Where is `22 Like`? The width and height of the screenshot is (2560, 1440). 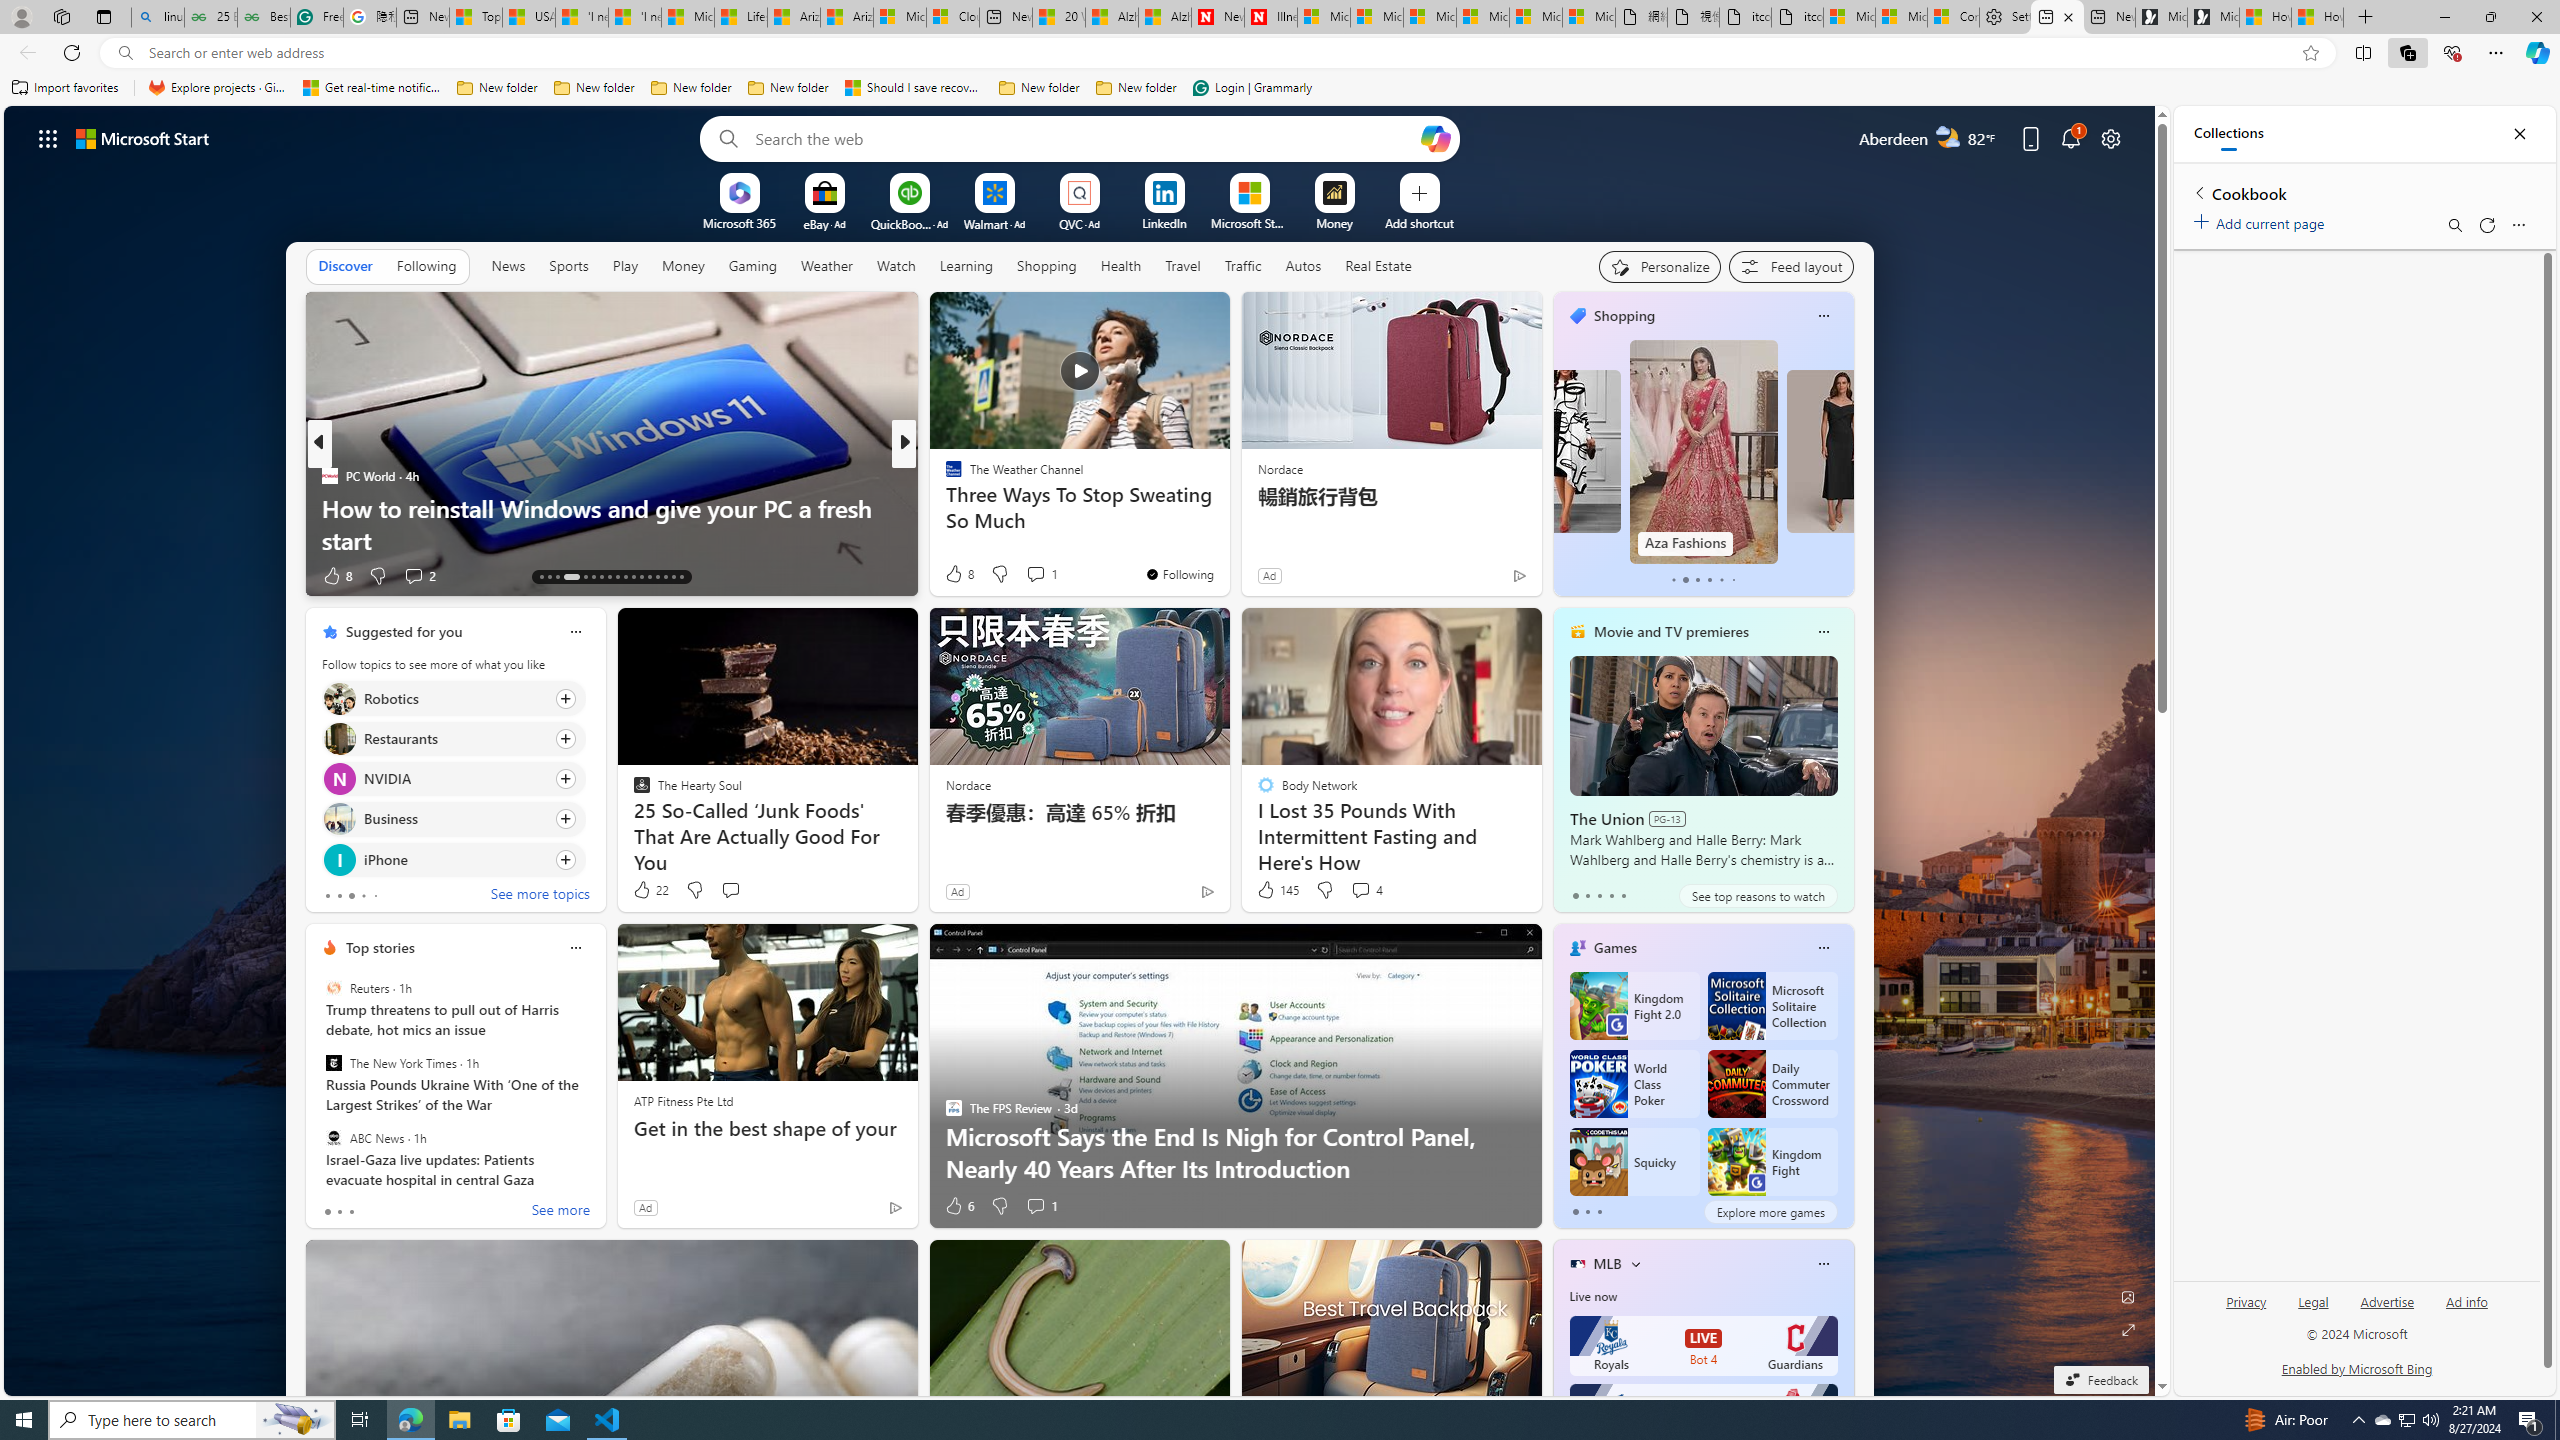 22 Like is located at coordinates (648, 890).